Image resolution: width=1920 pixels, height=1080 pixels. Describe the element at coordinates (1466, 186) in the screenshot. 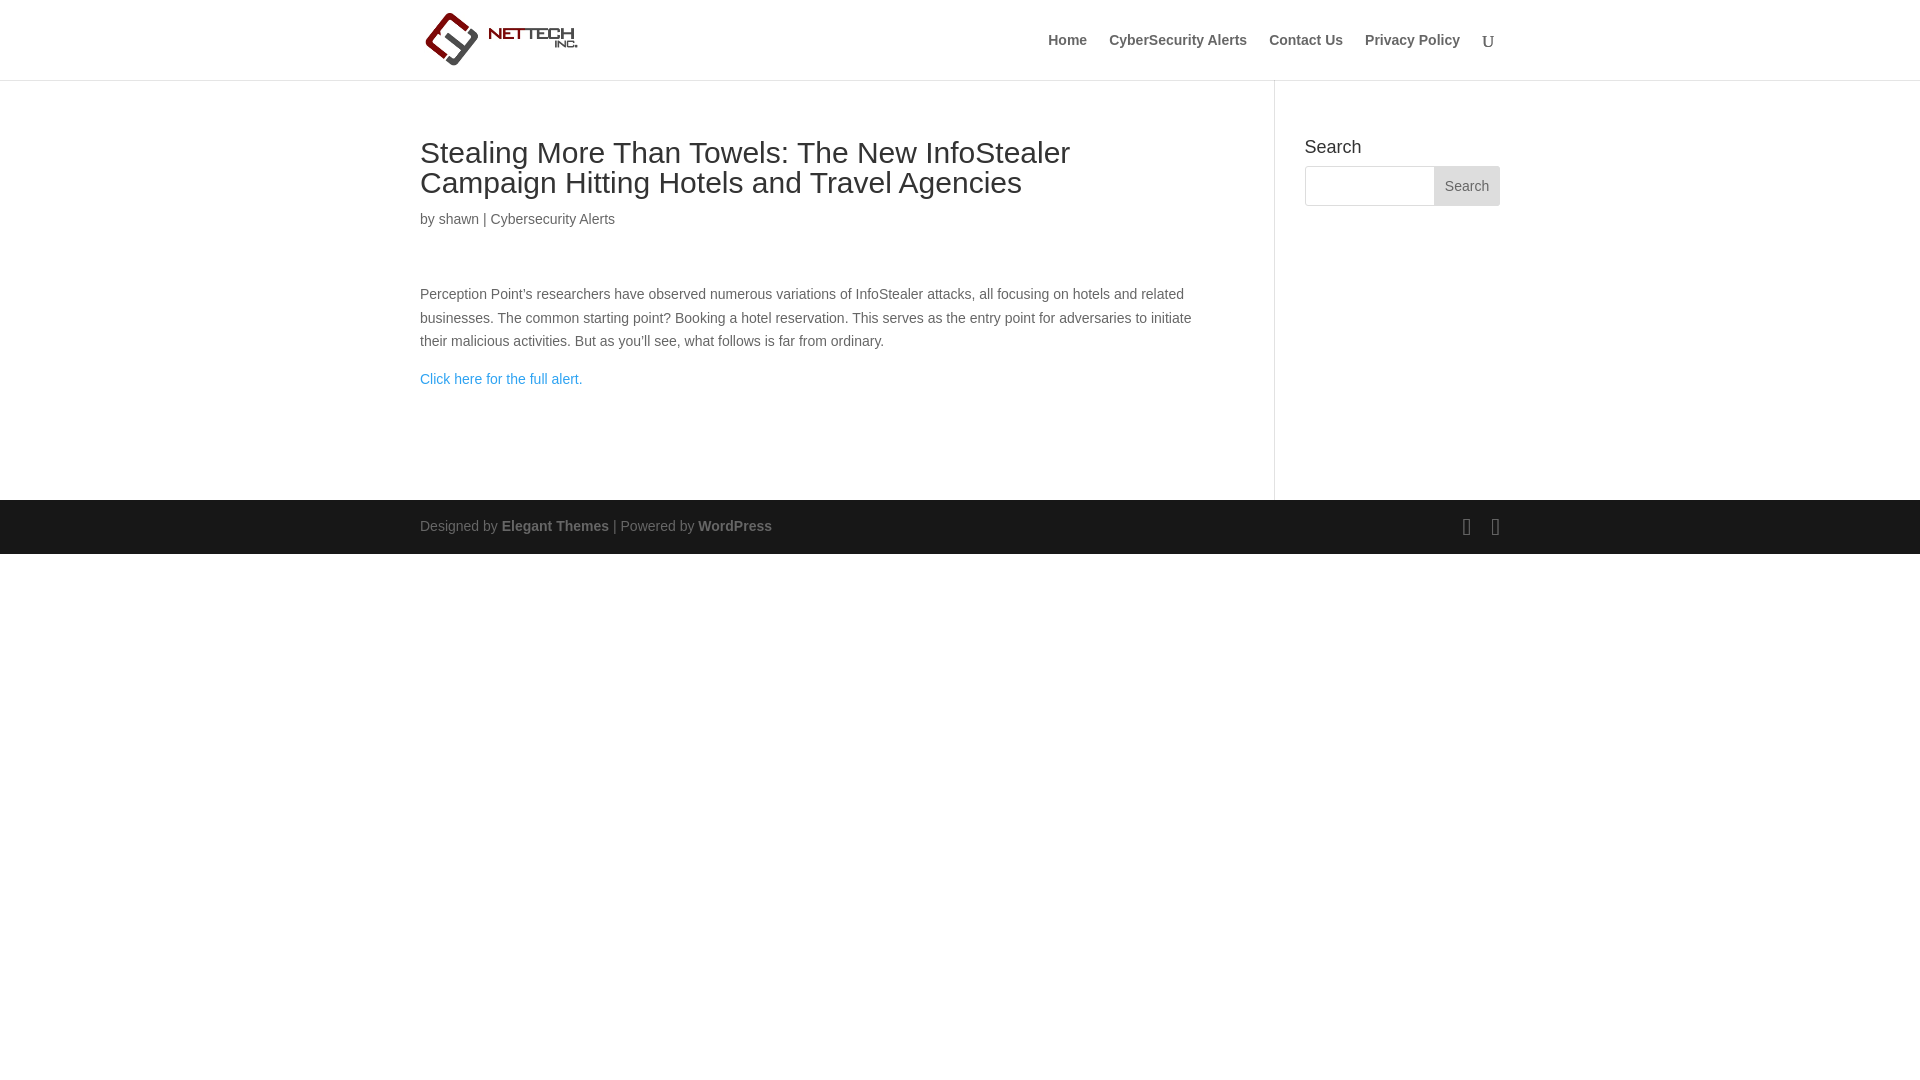

I see `Search` at that location.